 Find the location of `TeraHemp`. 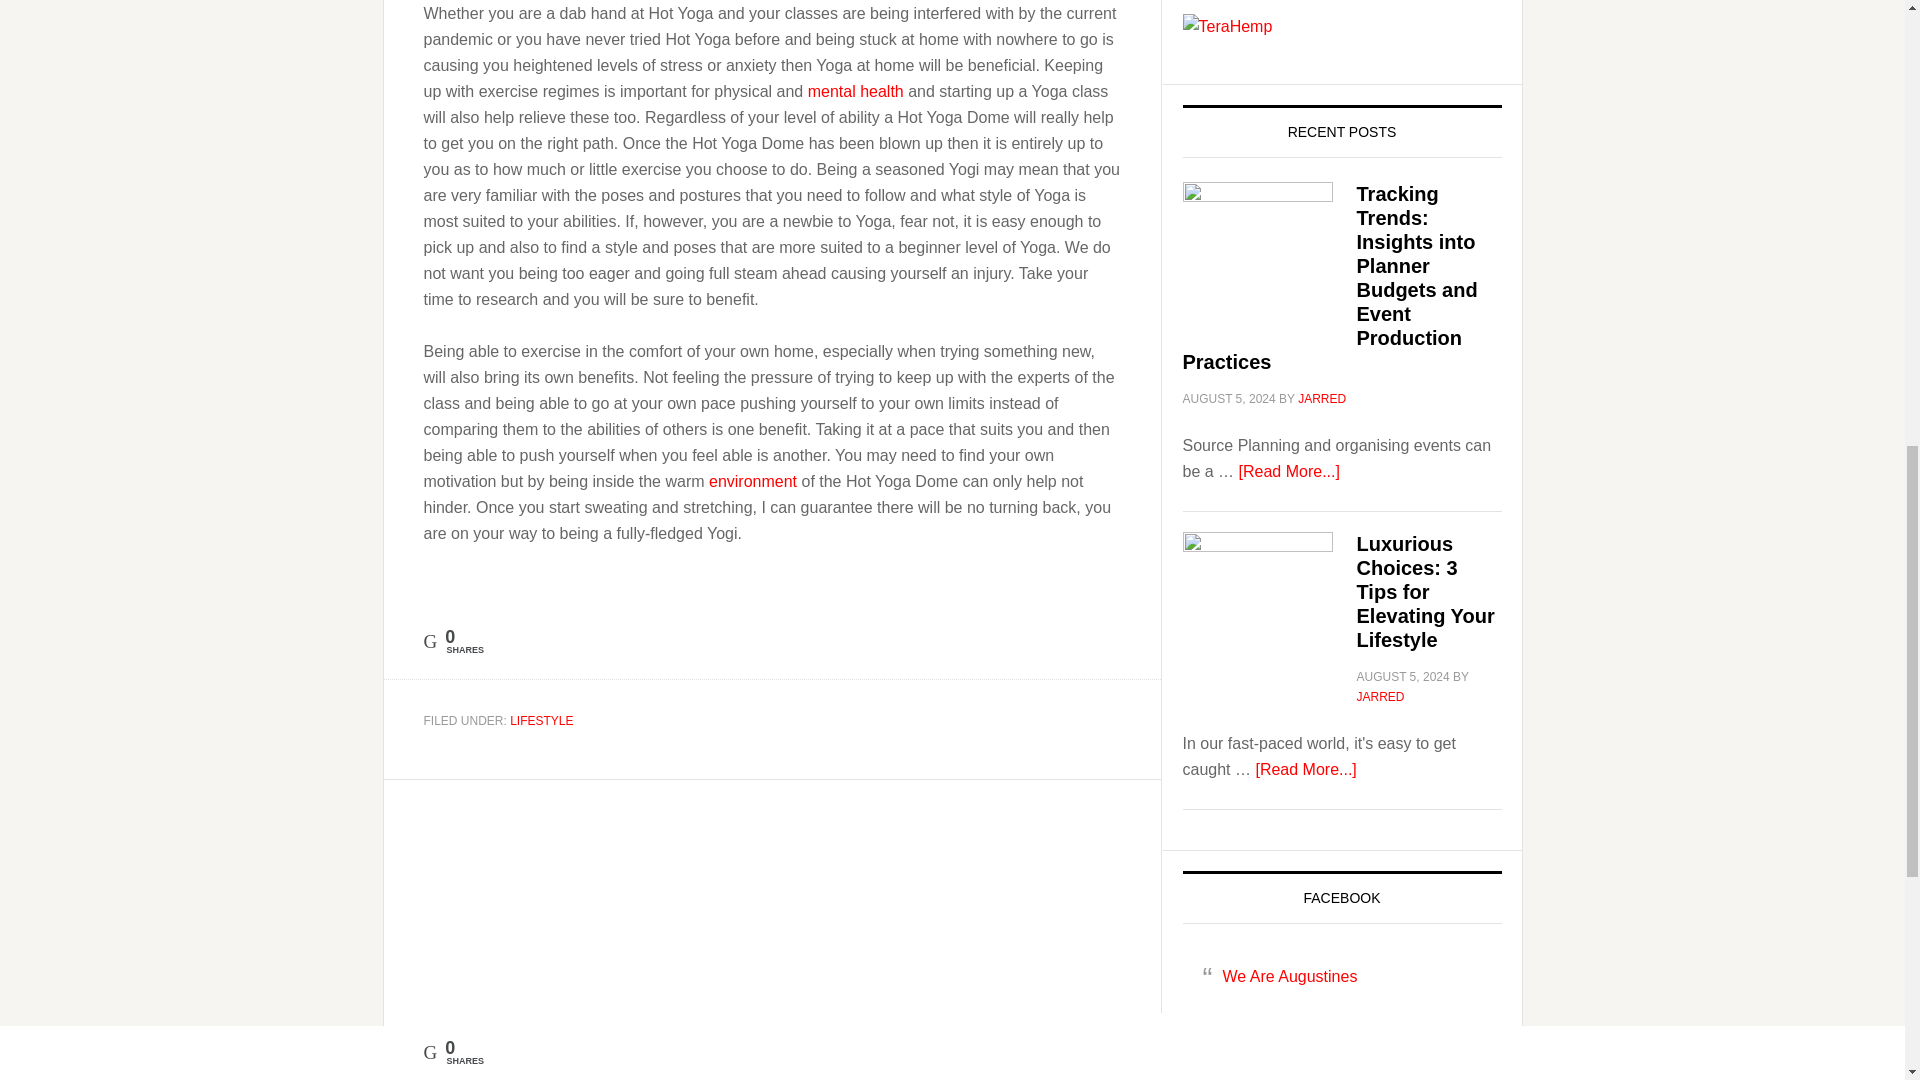

TeraHemp is located at coordinates (1226, 26).